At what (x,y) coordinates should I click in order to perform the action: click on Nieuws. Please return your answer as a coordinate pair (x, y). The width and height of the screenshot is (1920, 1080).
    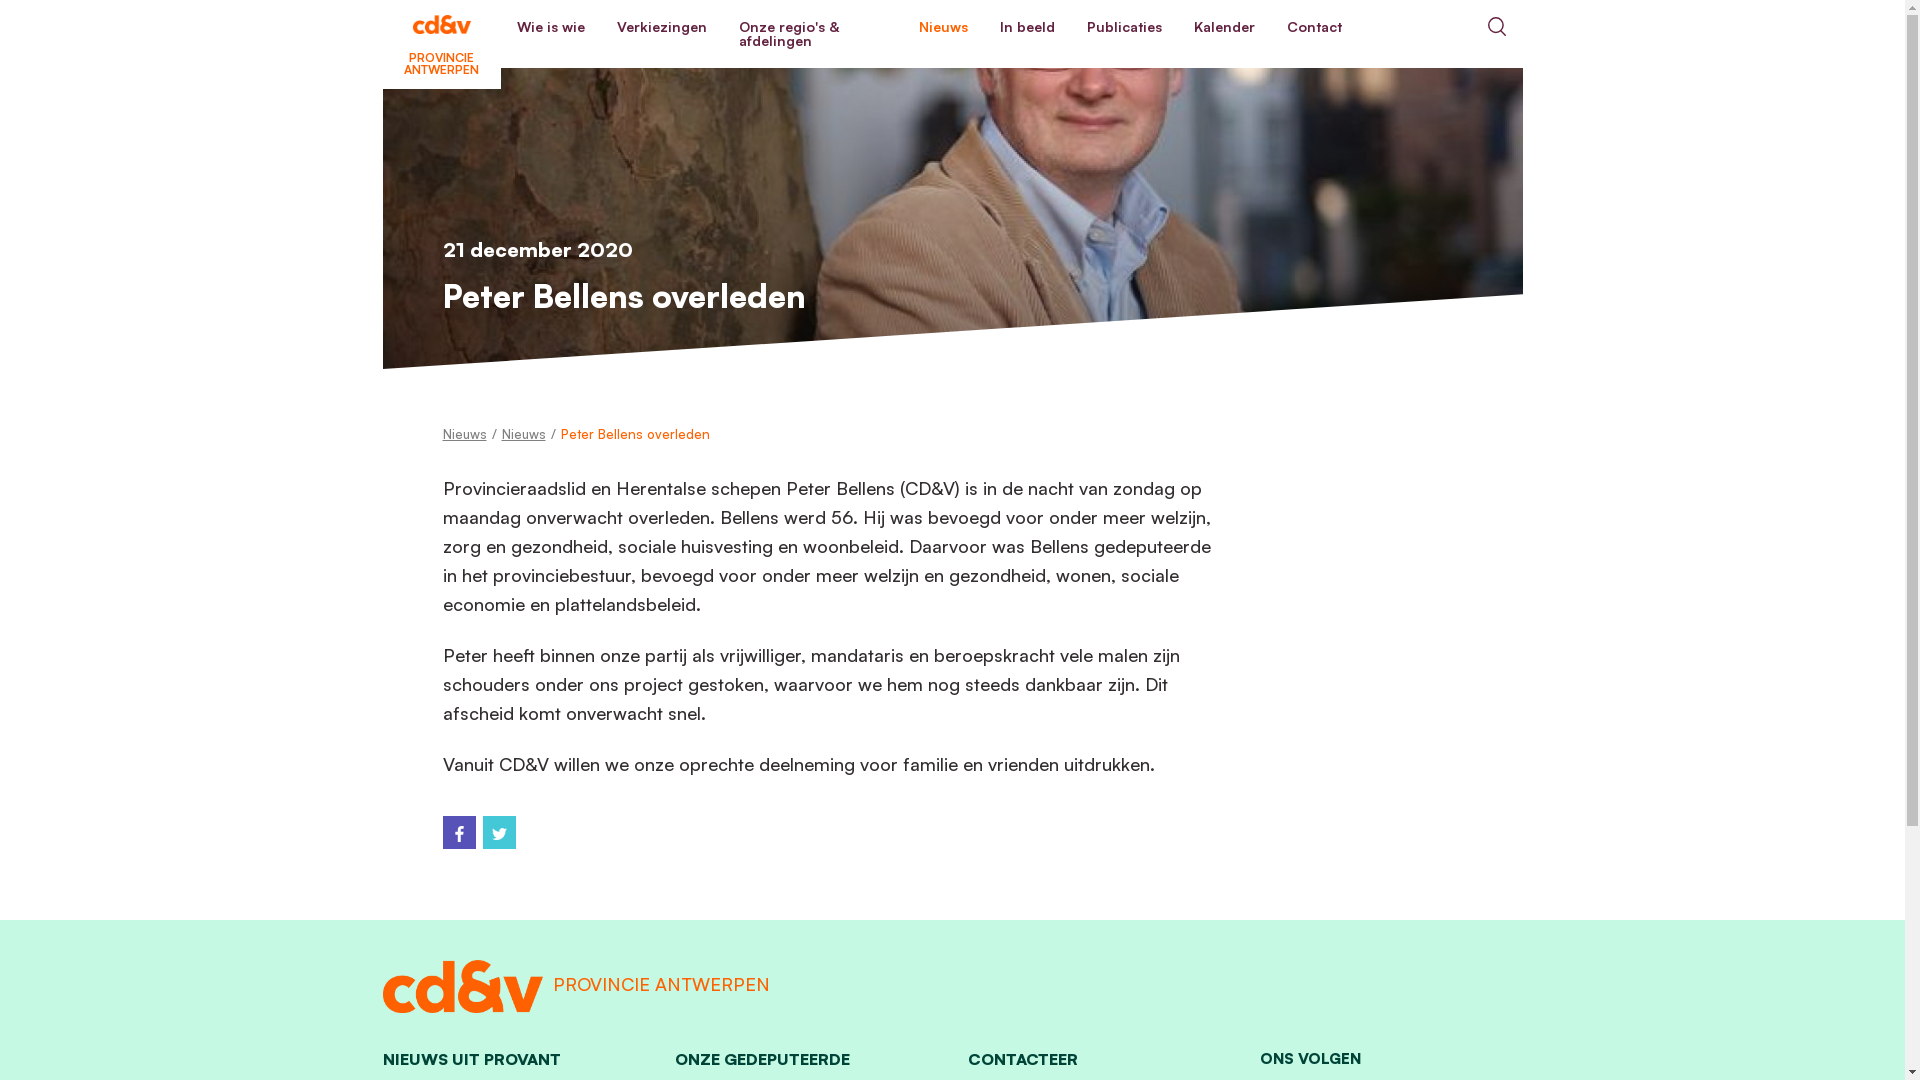
    Looking at the image, I should click on (464, 434).